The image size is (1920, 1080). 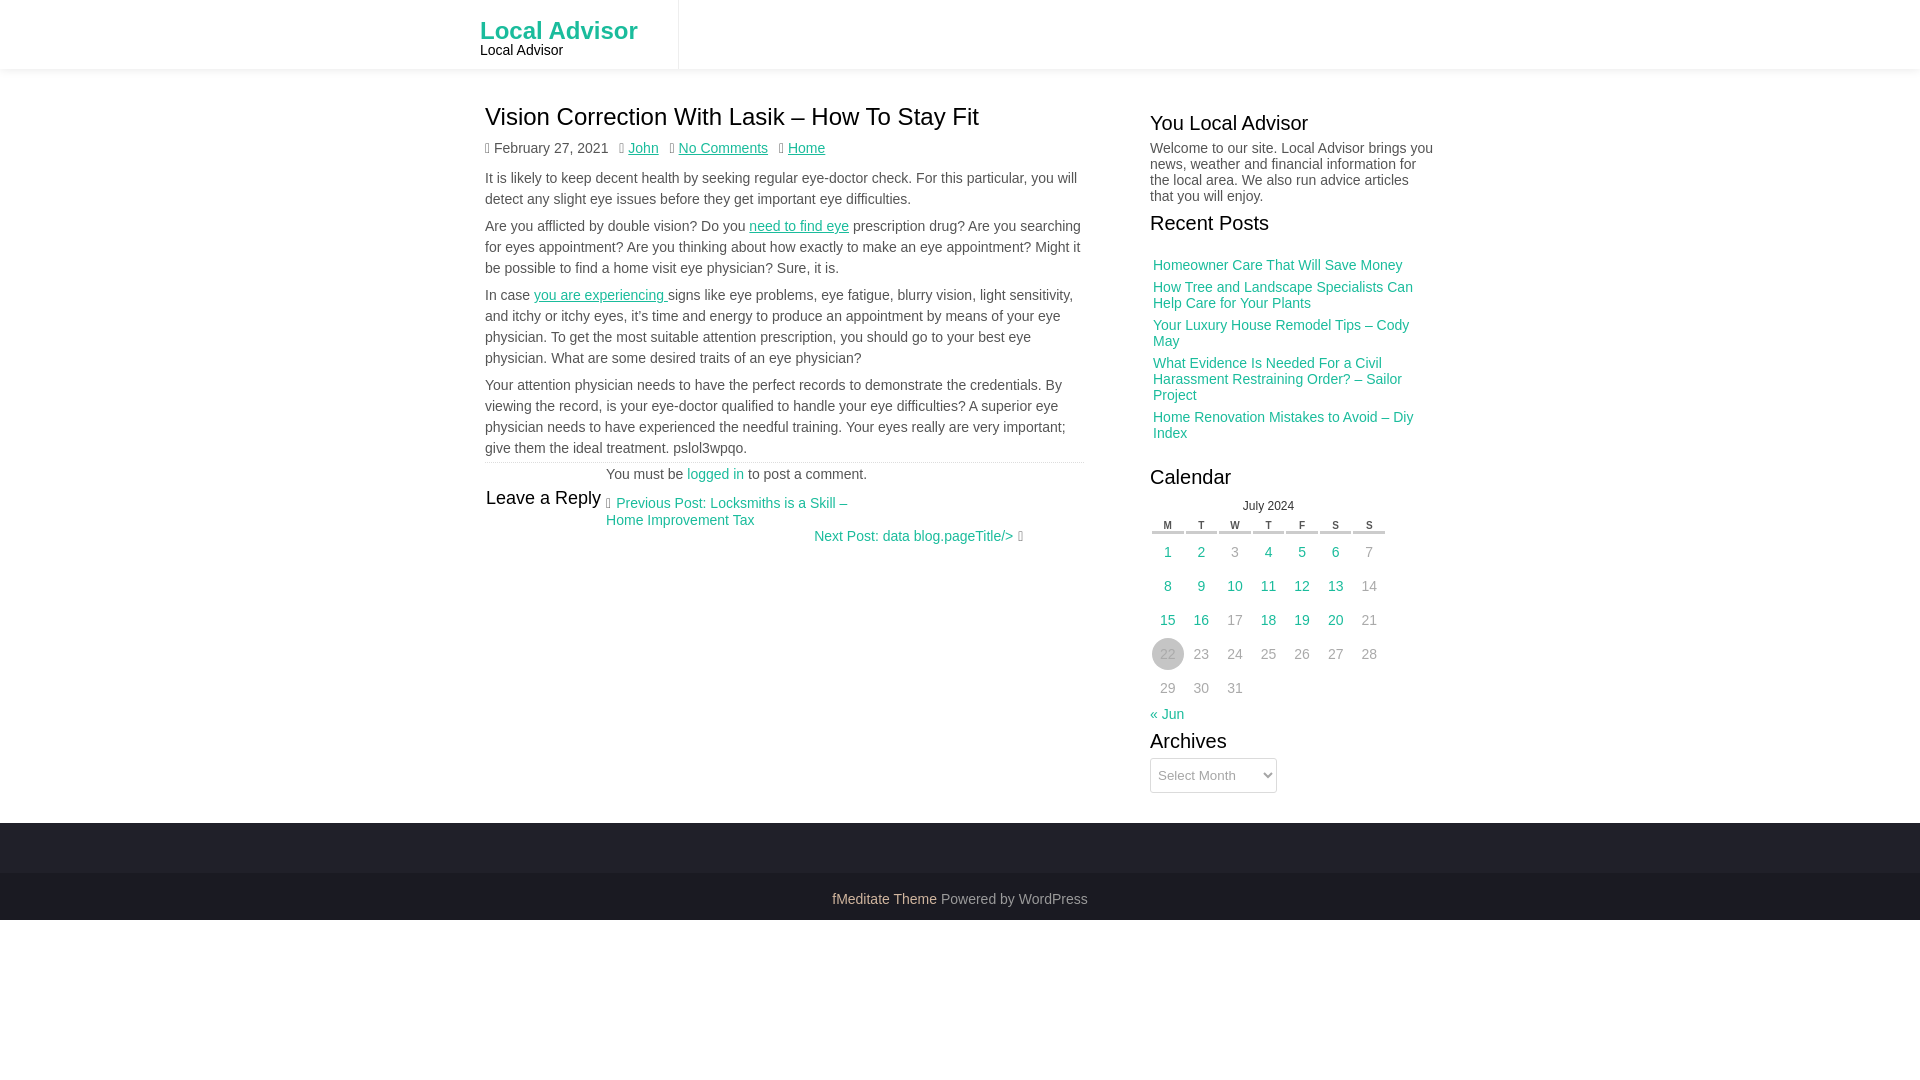 What do you see at coordinates (1219, 534) in the screenshot?
I see `8` at bounding box center [1219, 534].